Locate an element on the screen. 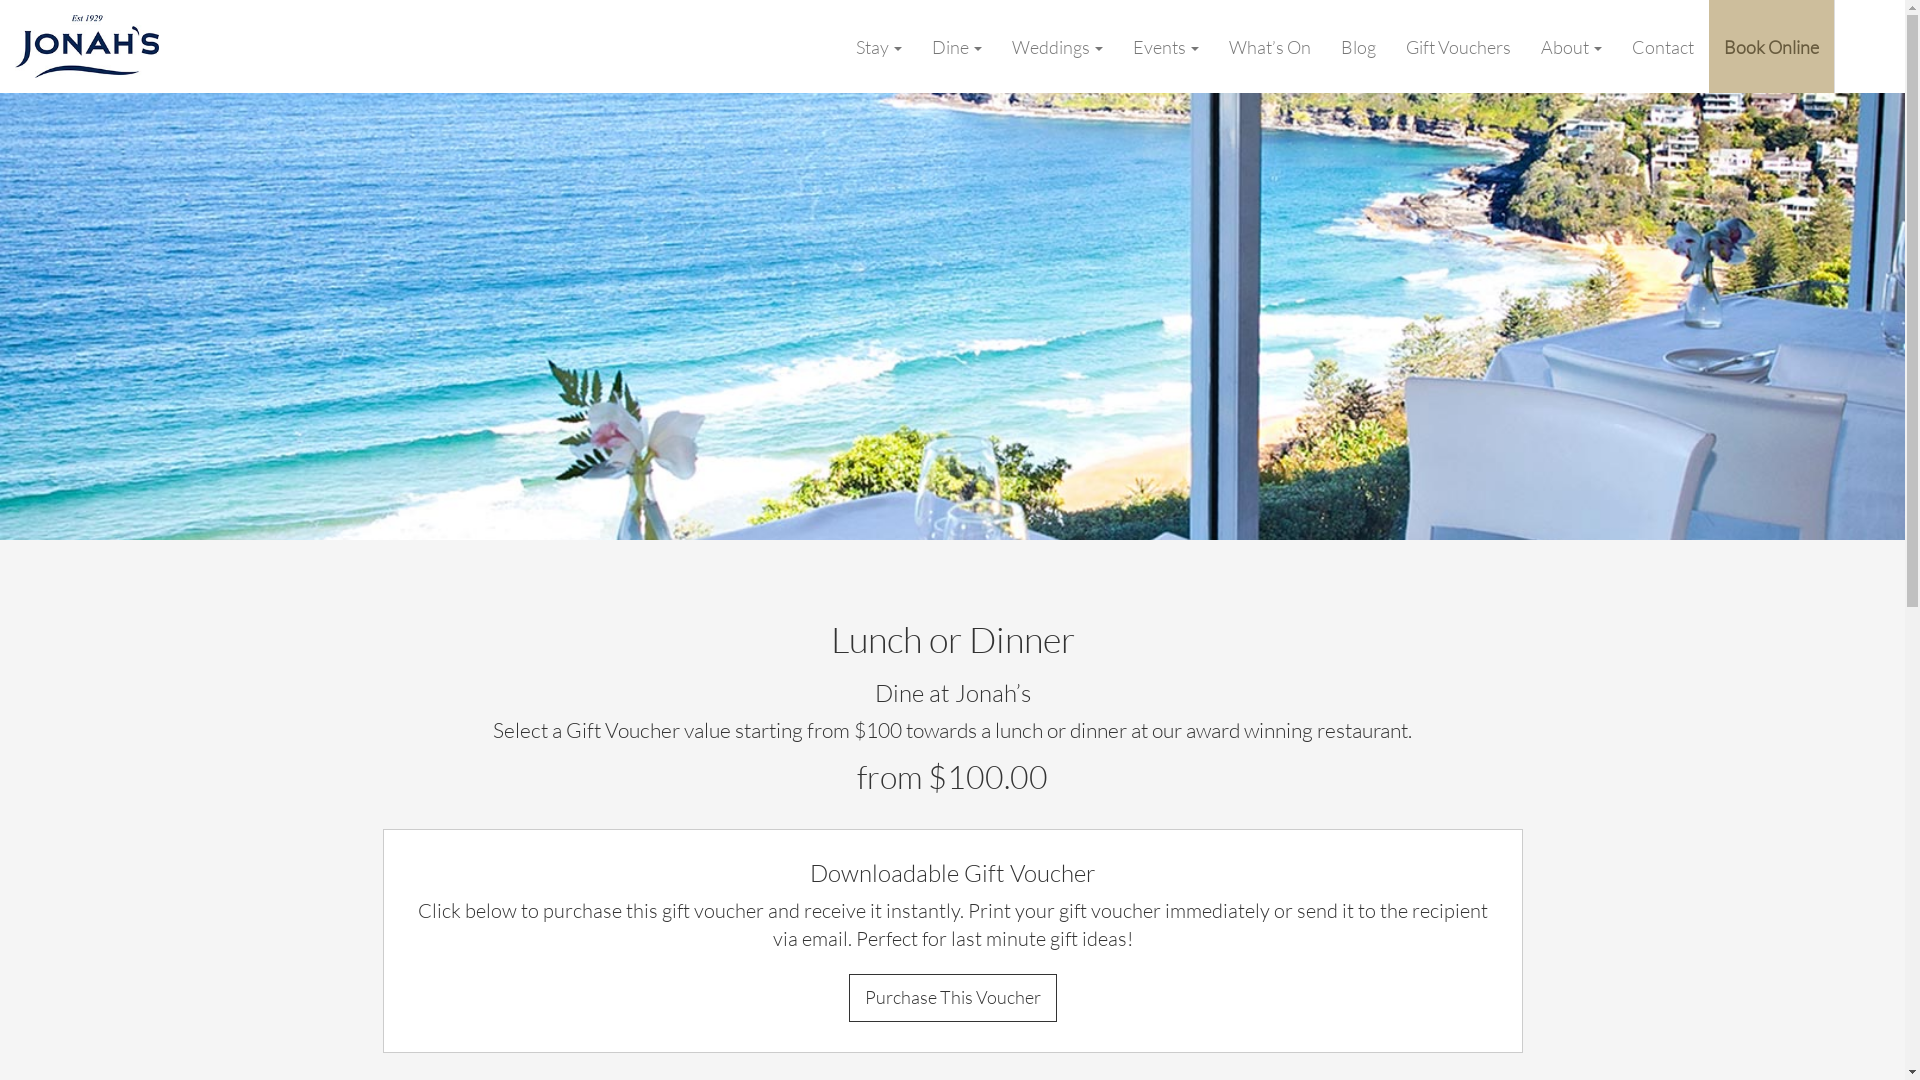  Stay is located at coordinates (879, 46).